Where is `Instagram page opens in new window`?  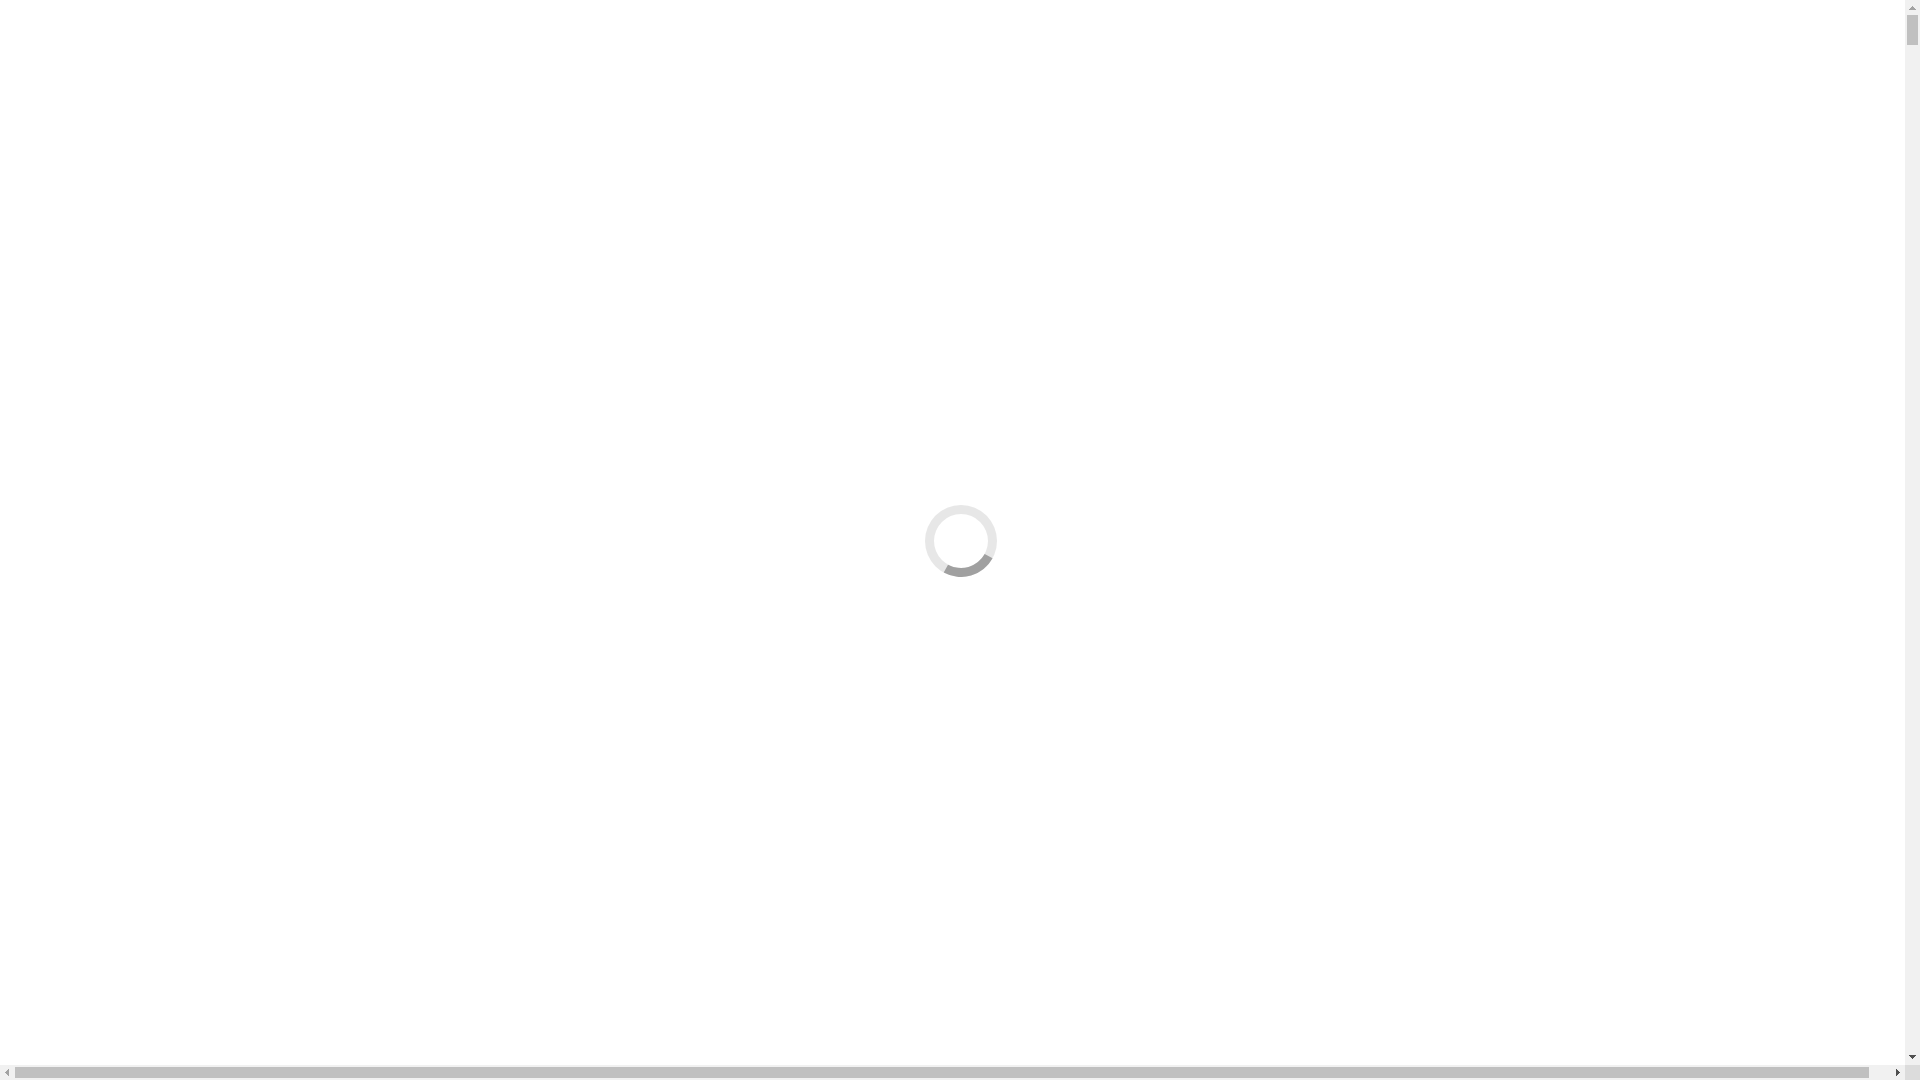
Instagram page opens in new window is located at coordinates (828, 34).